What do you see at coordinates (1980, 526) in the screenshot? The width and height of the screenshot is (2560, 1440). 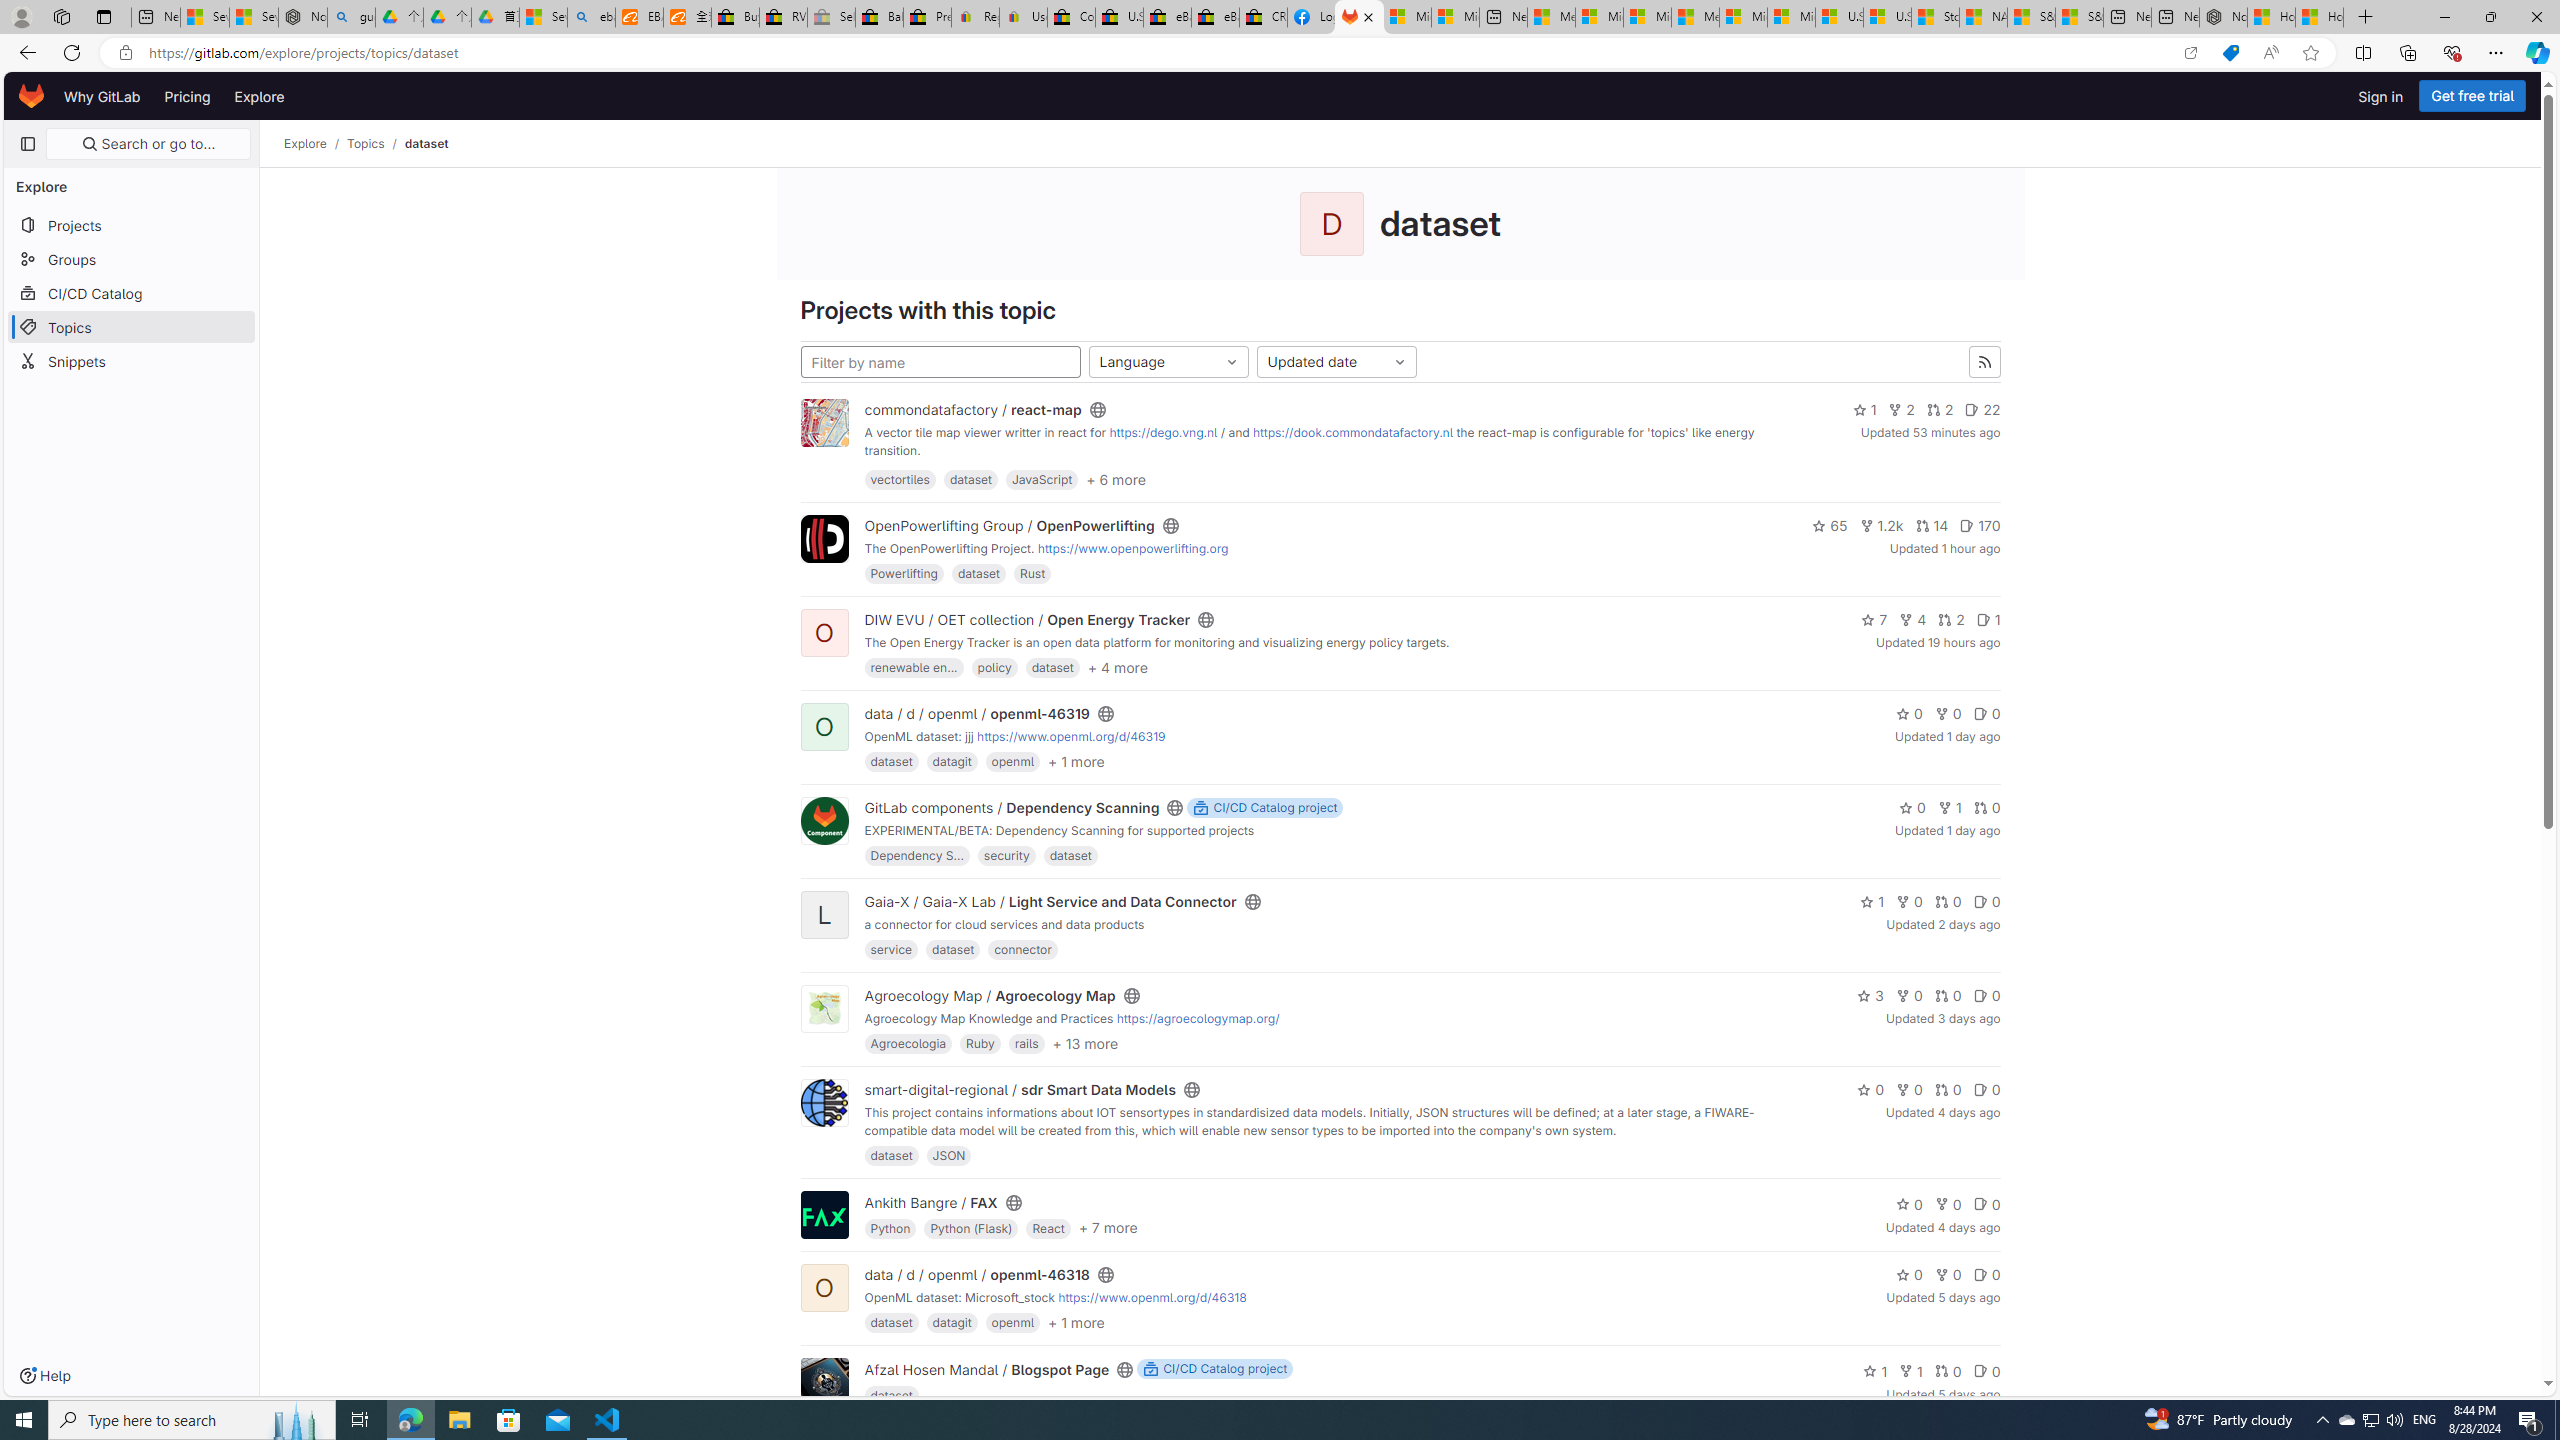 I see `170` at bounding box center [1980, 526].